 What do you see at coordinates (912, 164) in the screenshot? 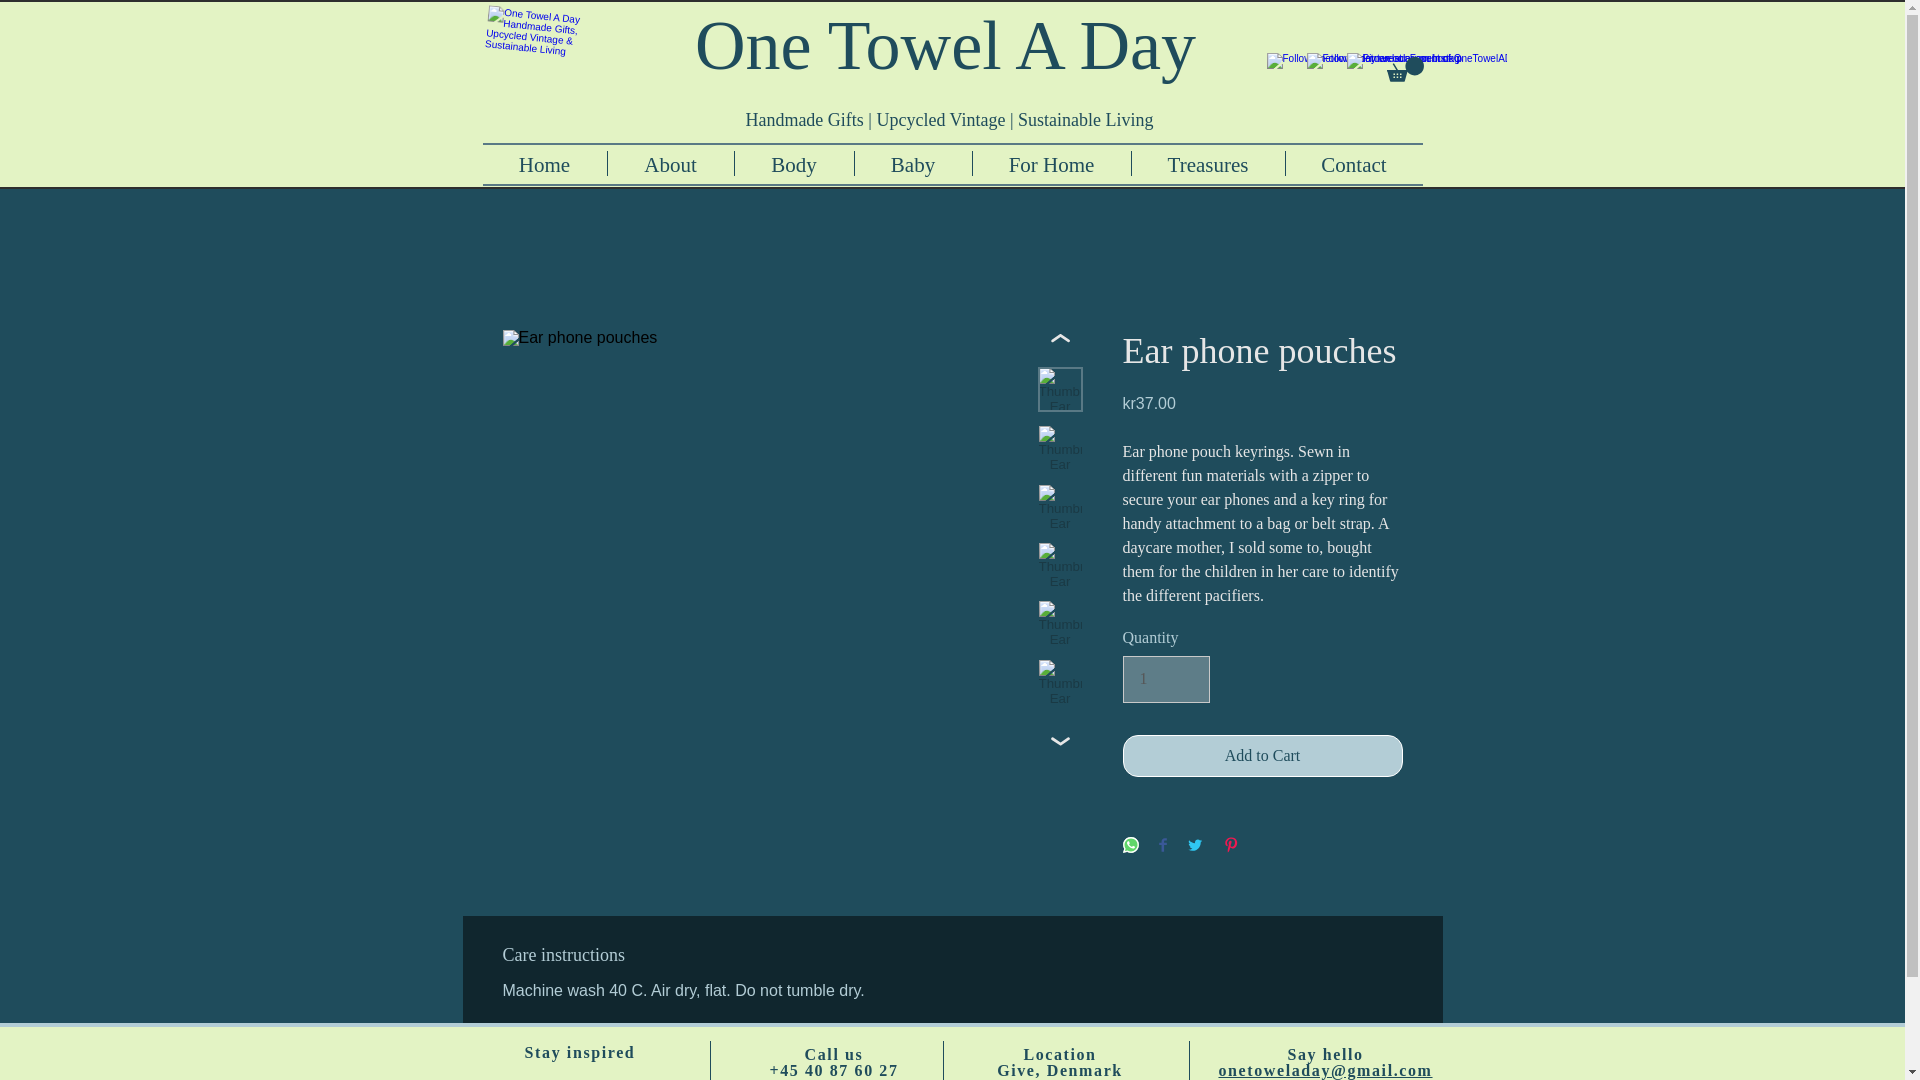
I see `Baby` at bounding box center [912, 164].